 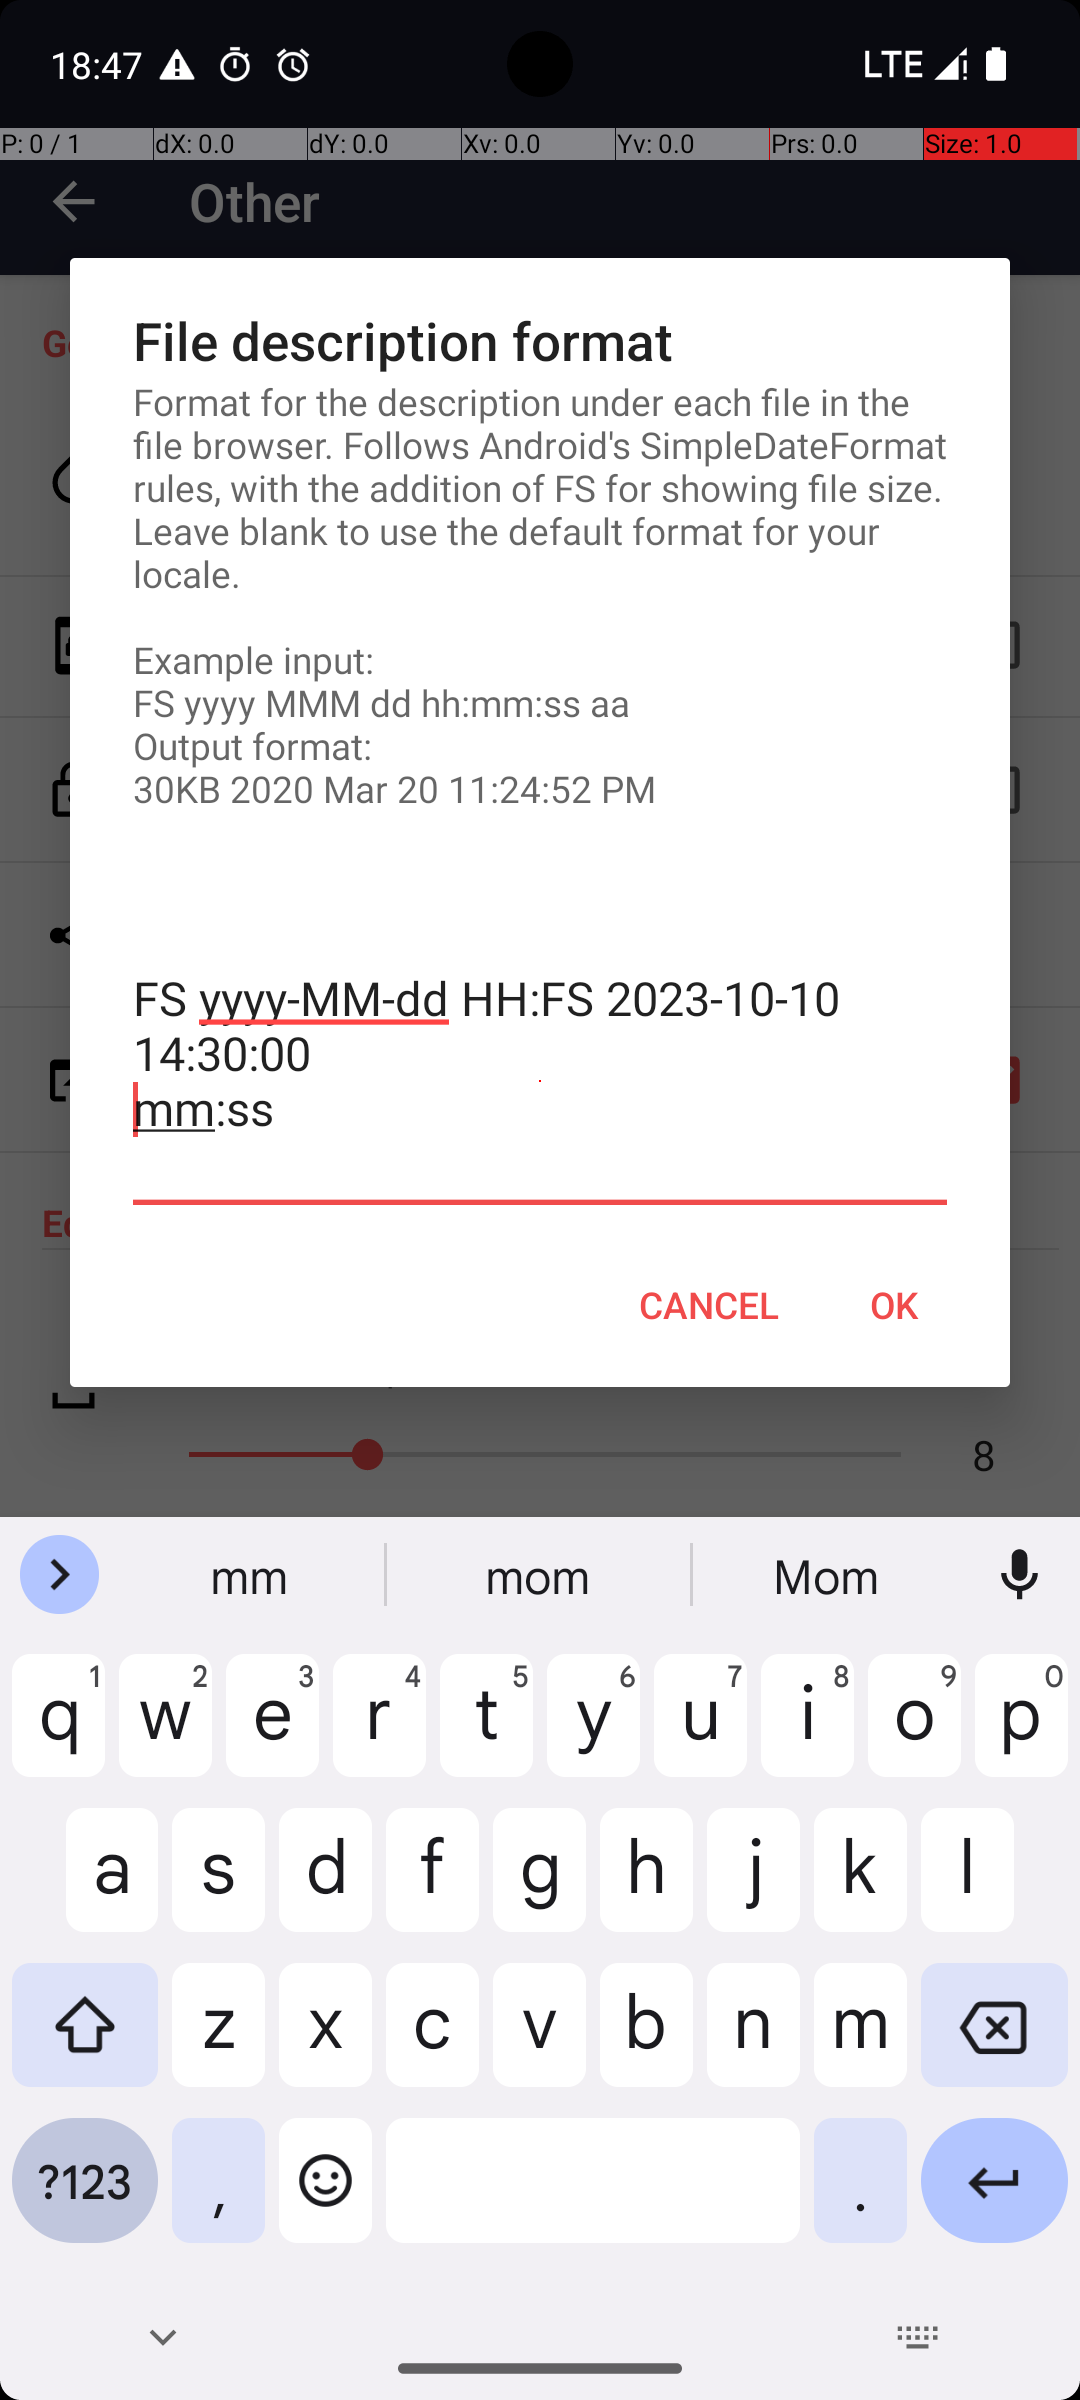 I want to click on File description format, so click(x=540, y=340).